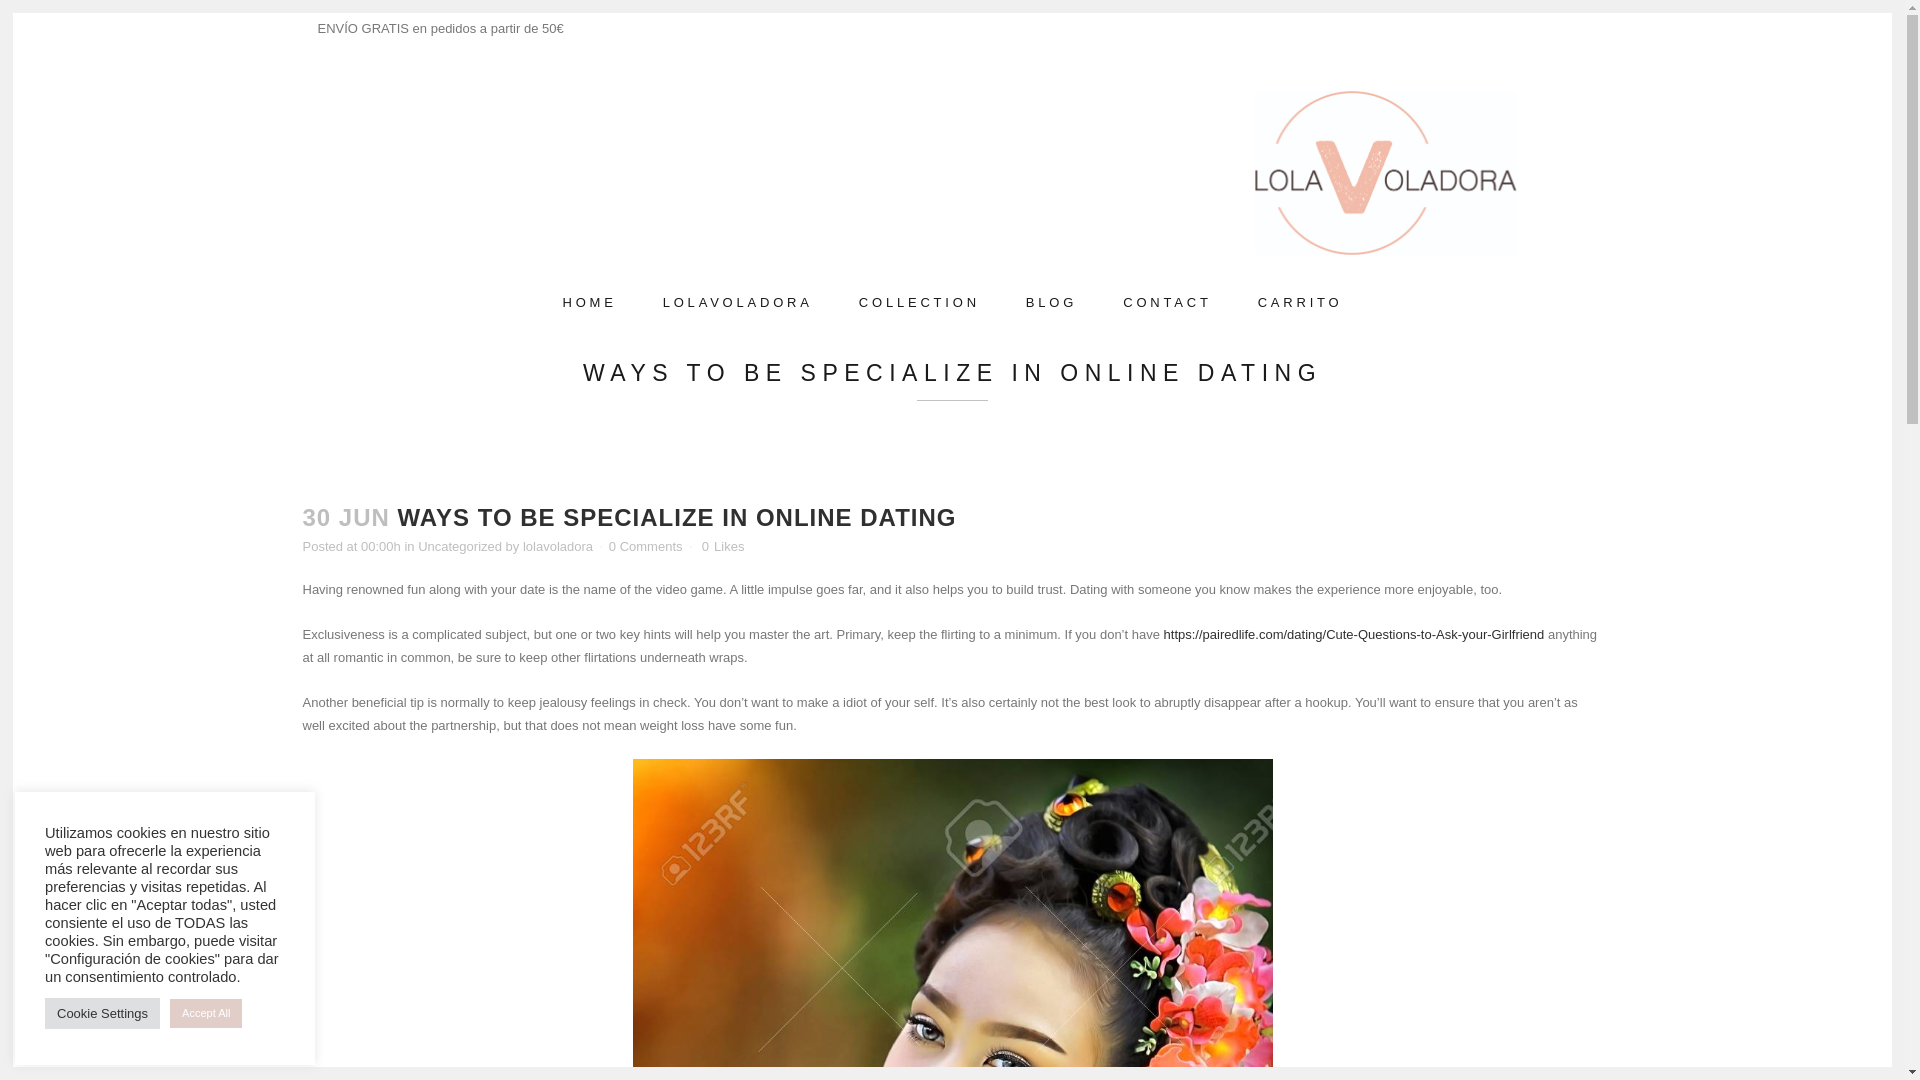 Image resolution: width=1920 pixels, height=1080 pixels. What do you see at coordinates (589, 302) in the screenshot?
I see `HOME` at bounding box center [589, 302].